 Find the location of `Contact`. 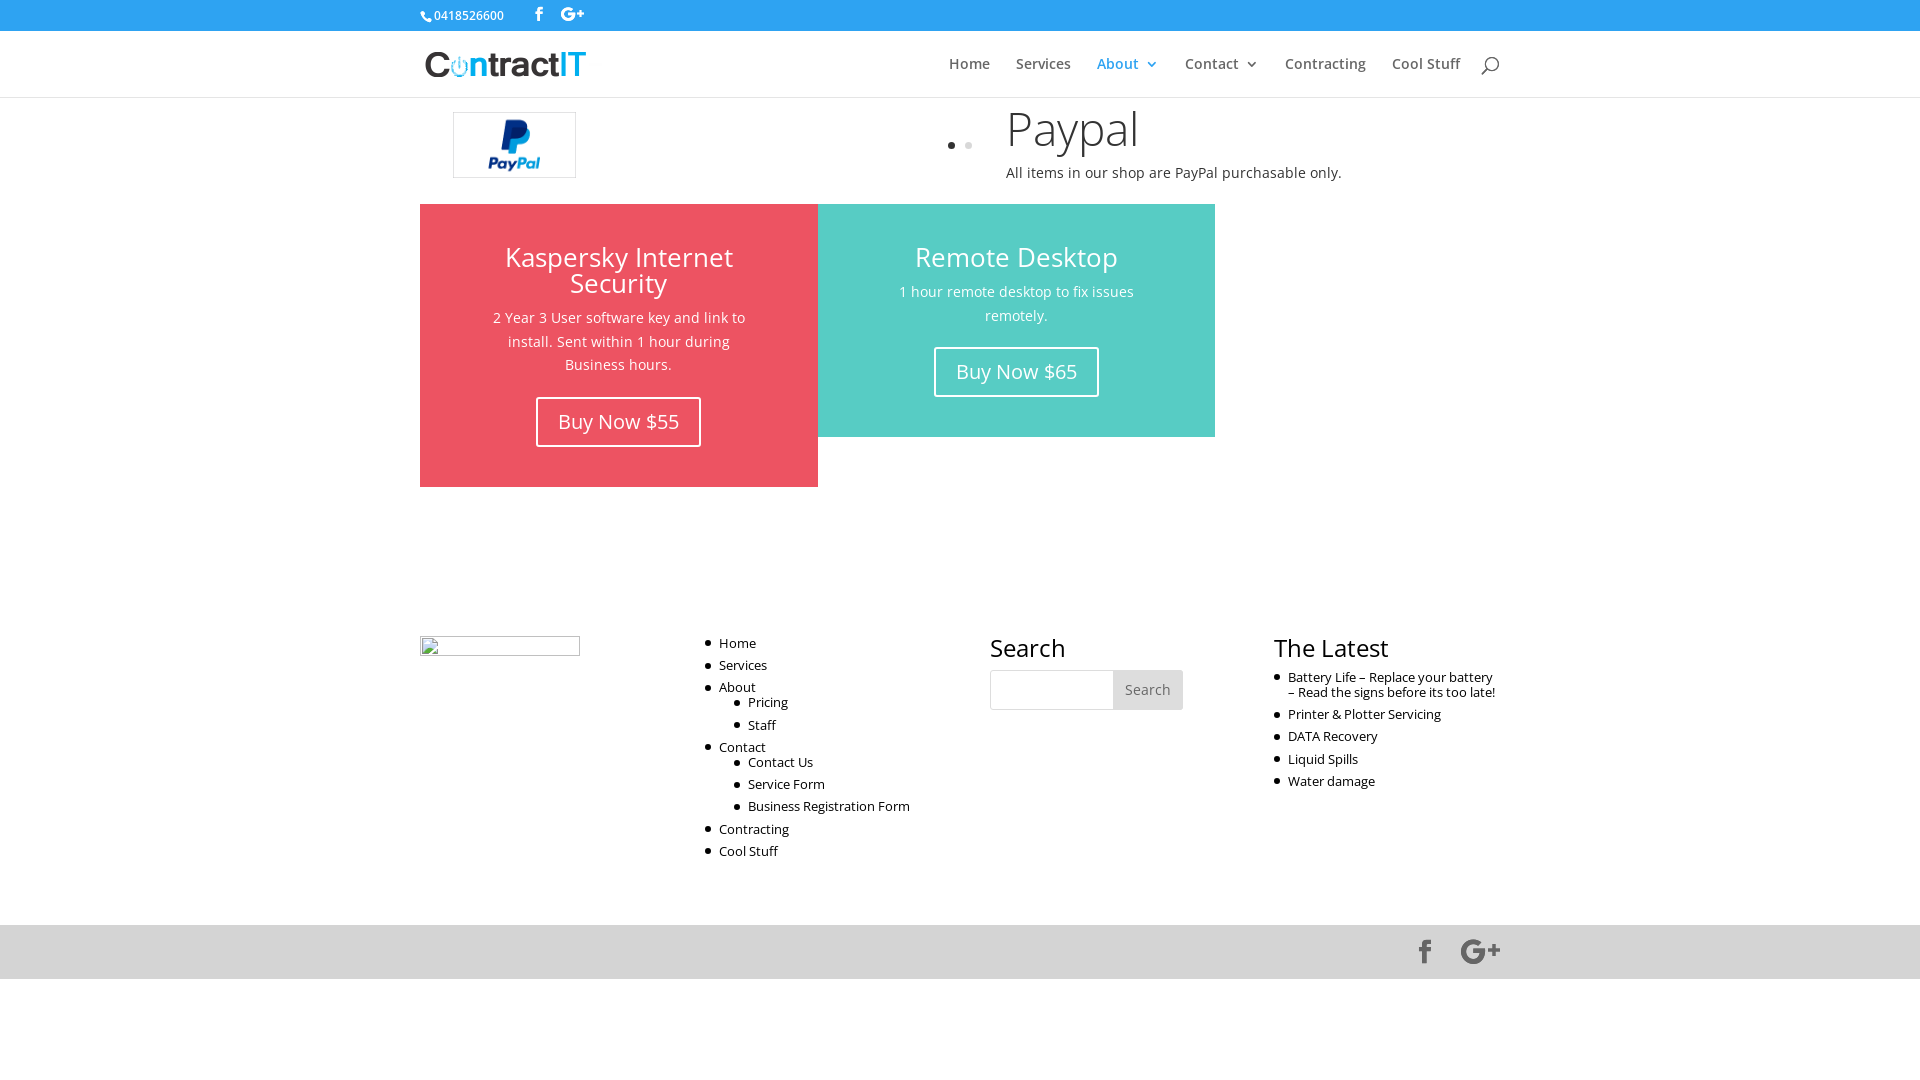

Contact is located at coordinates (742, 747).